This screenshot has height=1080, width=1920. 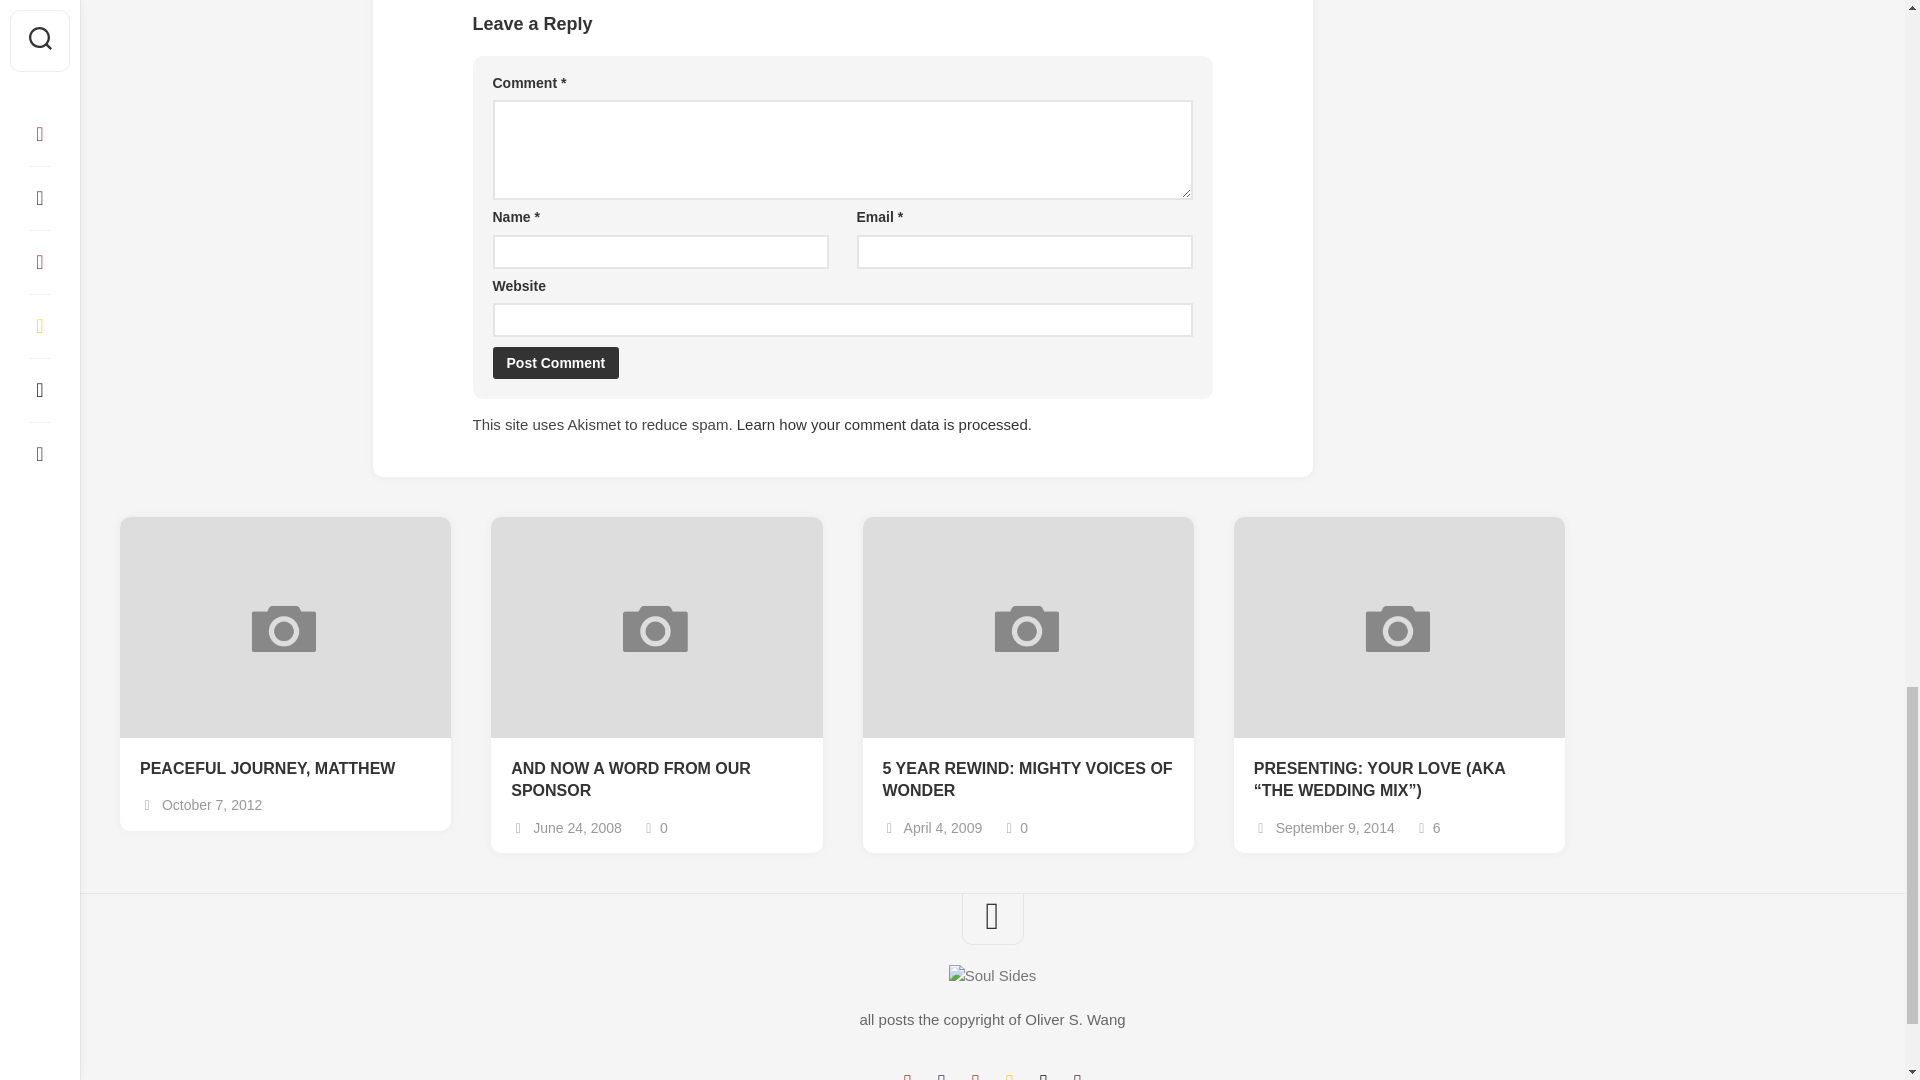 I want to click on summer songs, so click(x=1008, y=1076).